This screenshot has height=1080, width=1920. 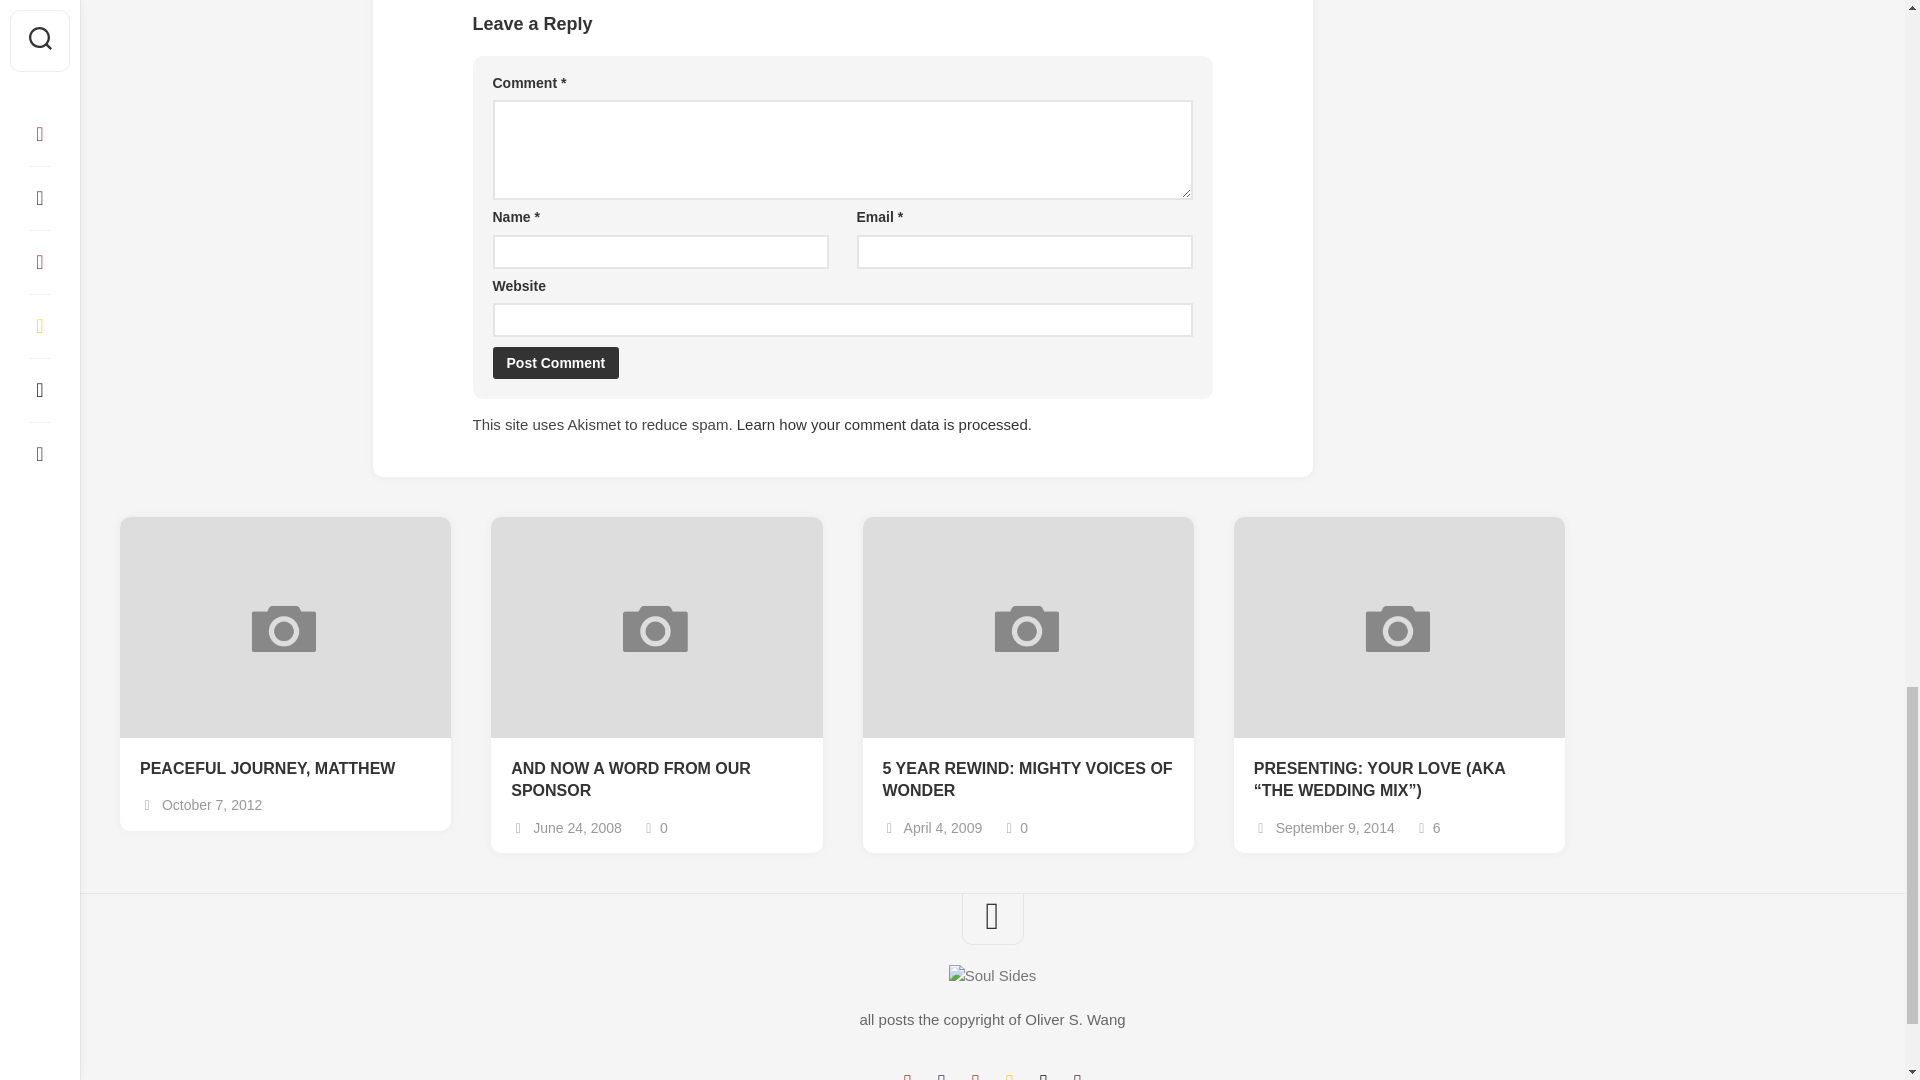 I want to click on summer songs, so click(x=1008, y=1076).